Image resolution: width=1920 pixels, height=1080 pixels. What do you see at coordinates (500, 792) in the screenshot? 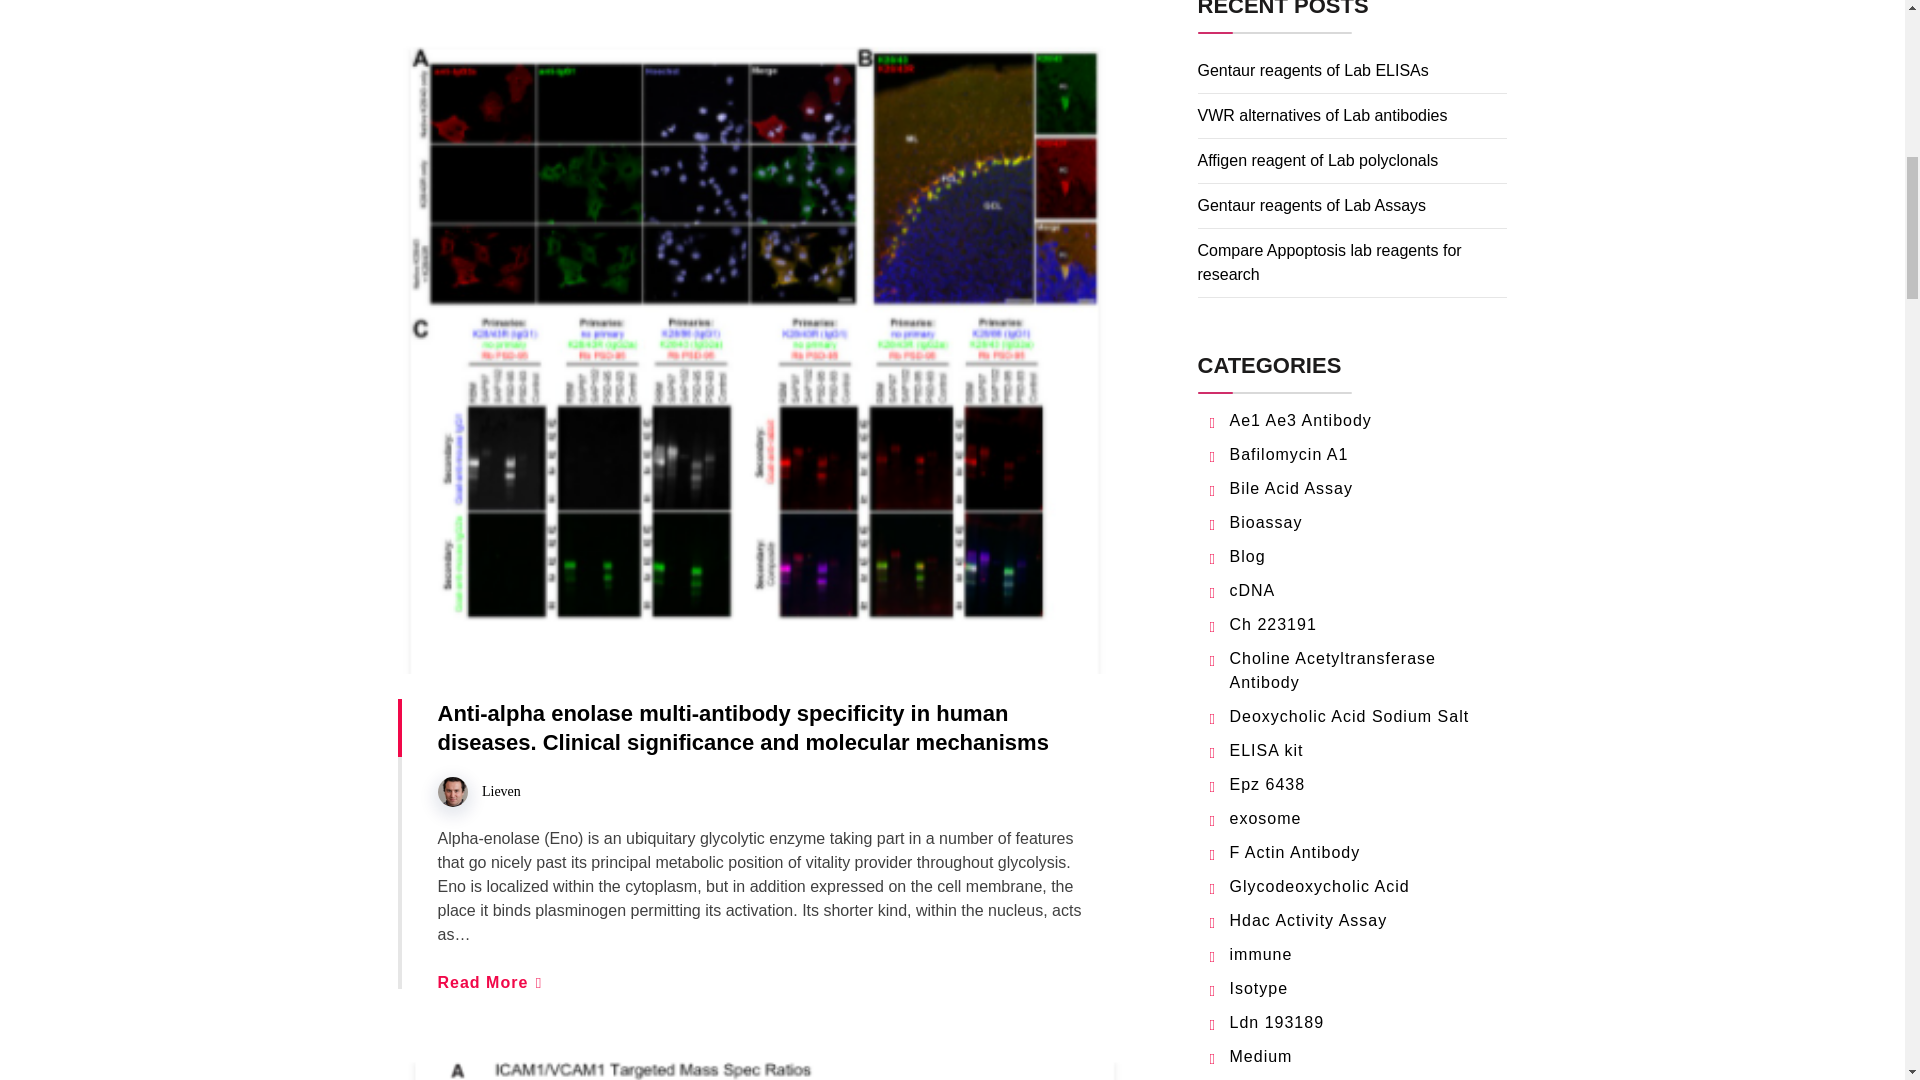
I see `Lieven` at bounding box center [500, 792].